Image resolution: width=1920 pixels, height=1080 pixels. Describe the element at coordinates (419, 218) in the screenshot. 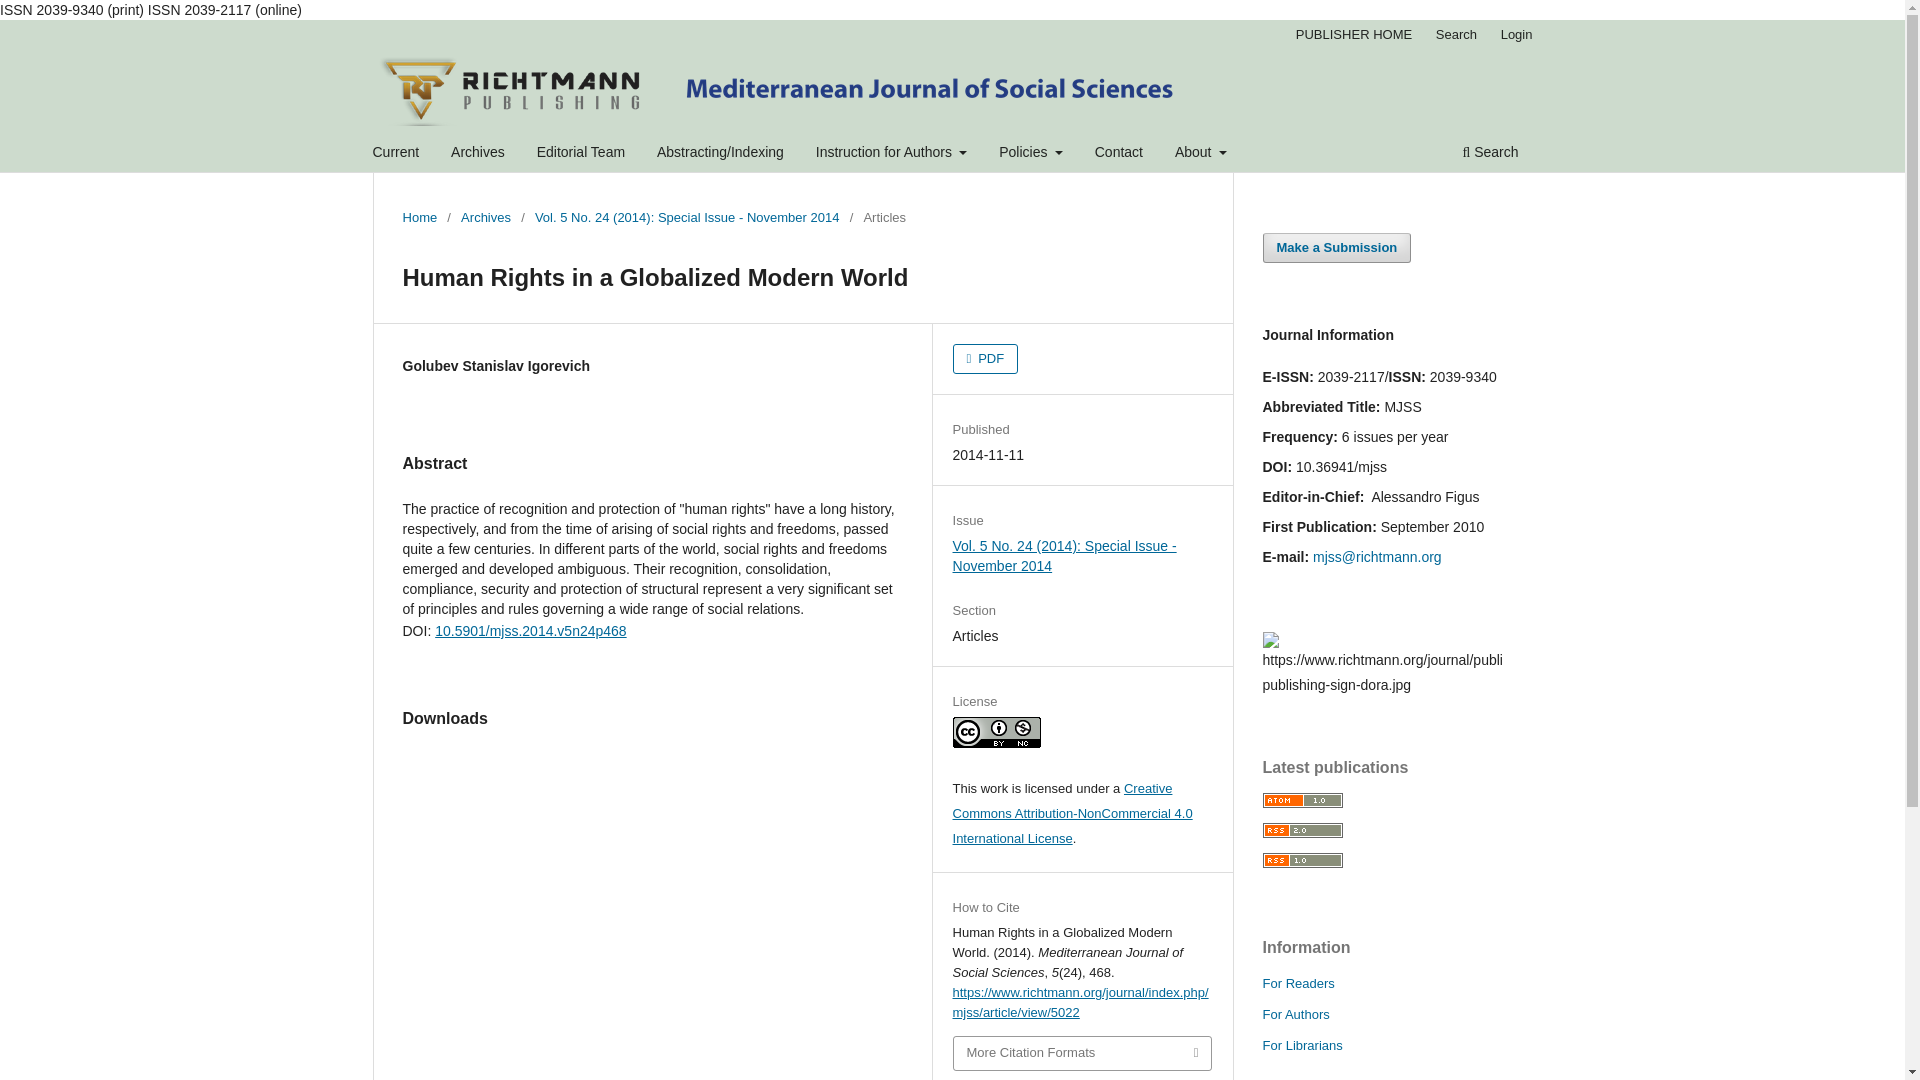

I see `Home` at that location.